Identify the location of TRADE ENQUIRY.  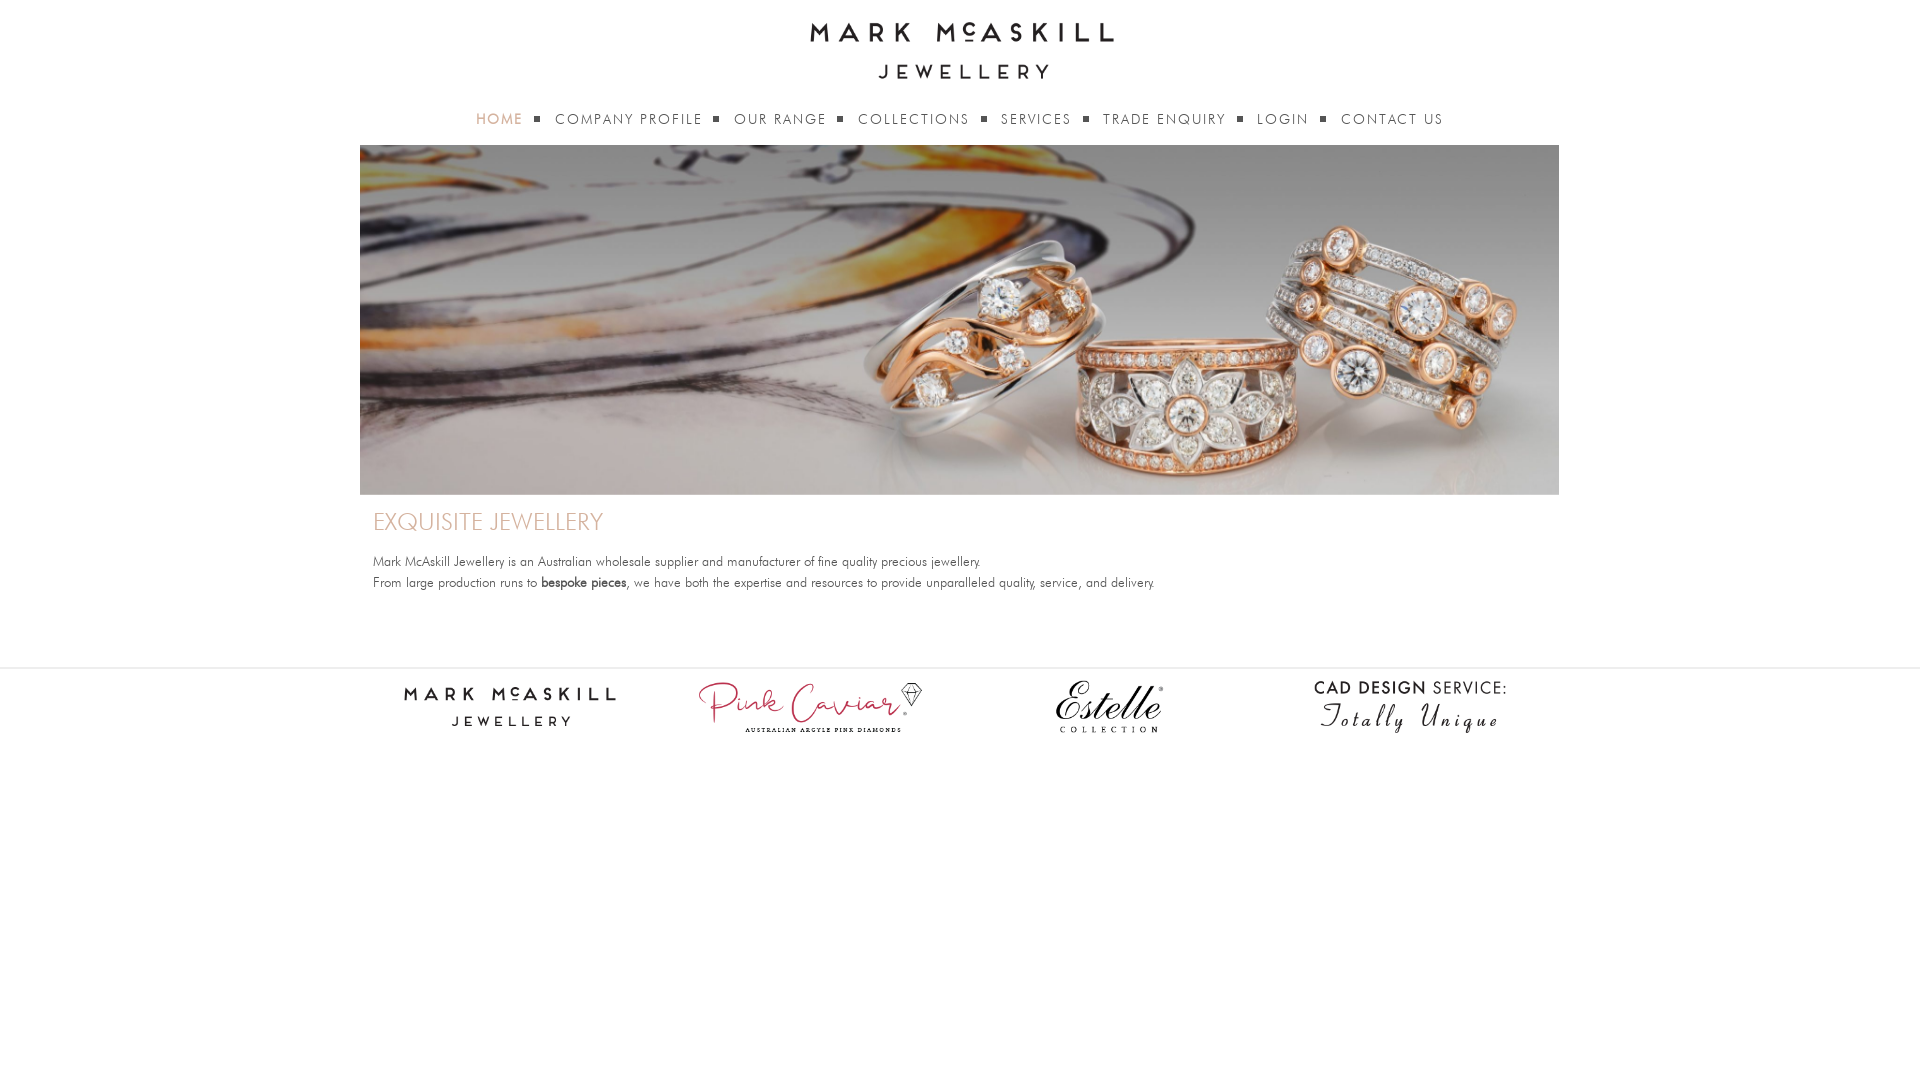
(1164, 120).